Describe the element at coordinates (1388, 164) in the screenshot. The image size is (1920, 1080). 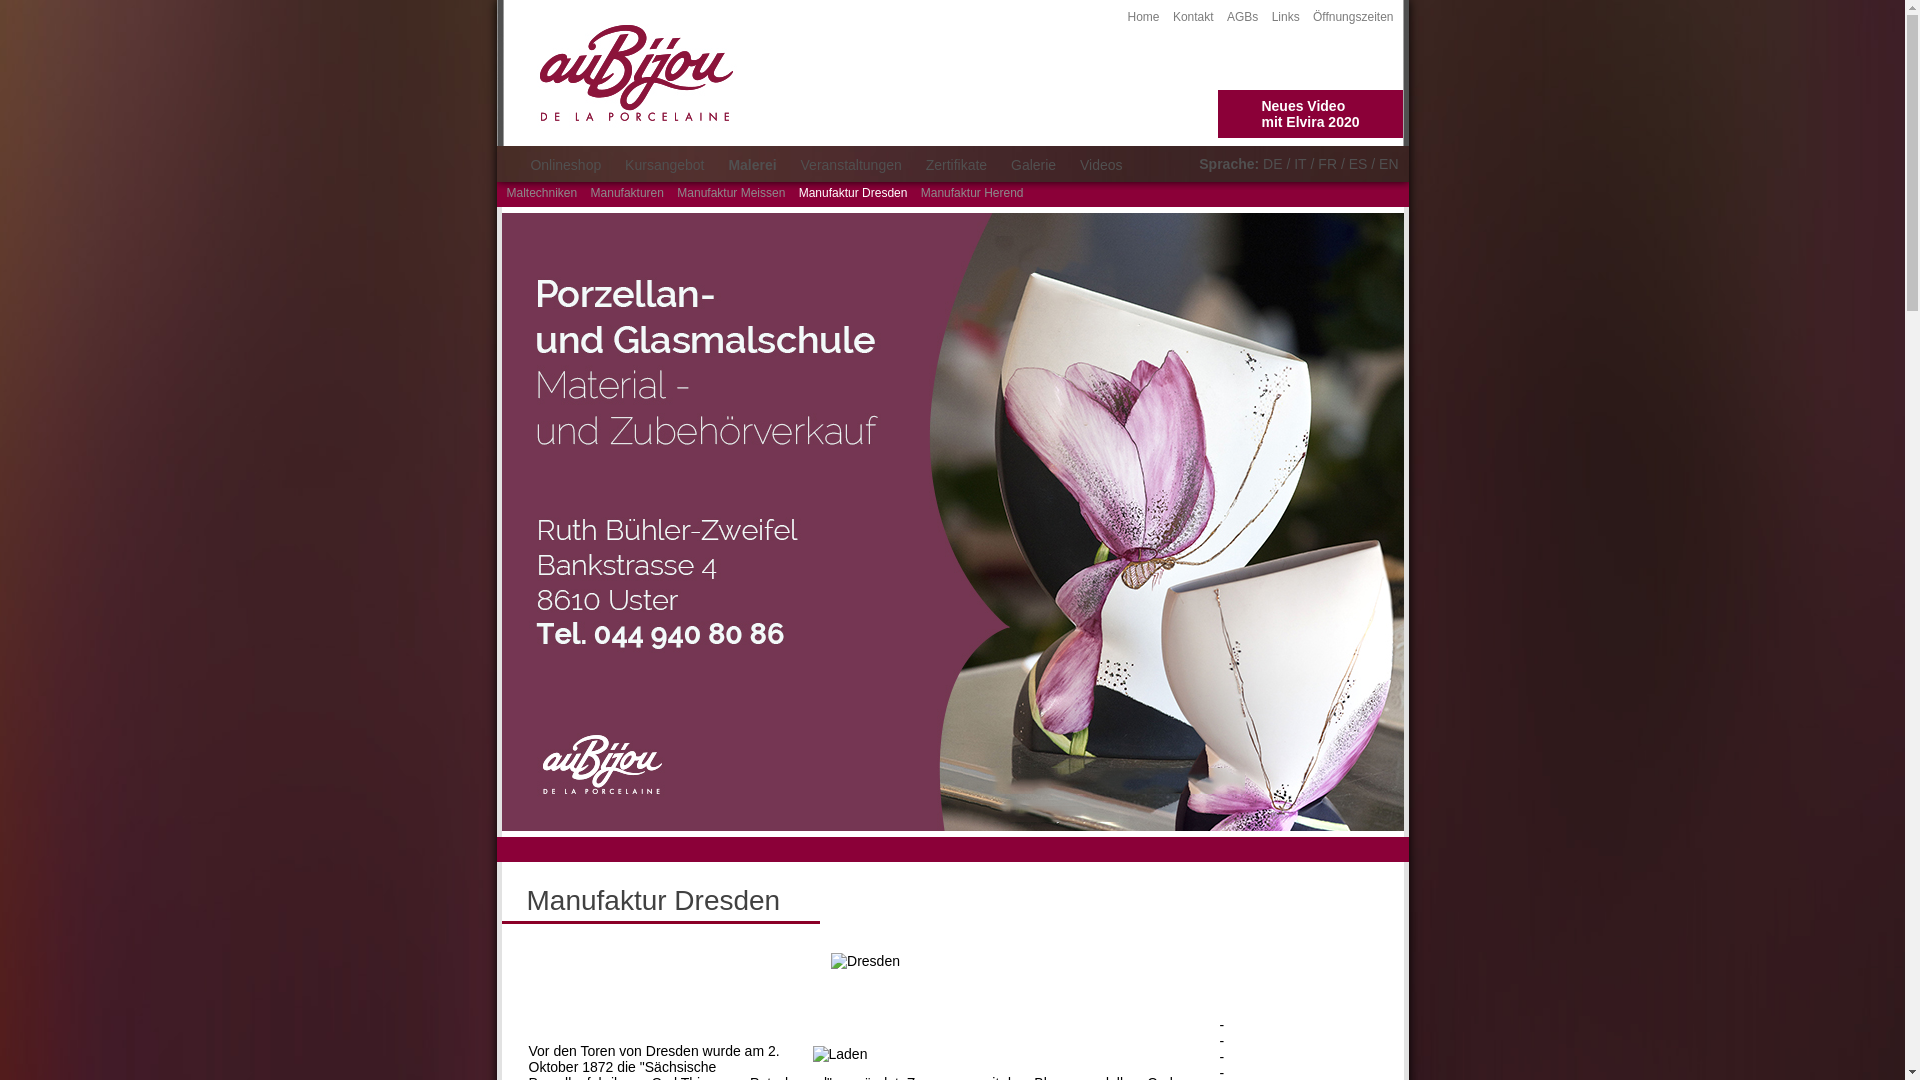
I see `EN` at that location.